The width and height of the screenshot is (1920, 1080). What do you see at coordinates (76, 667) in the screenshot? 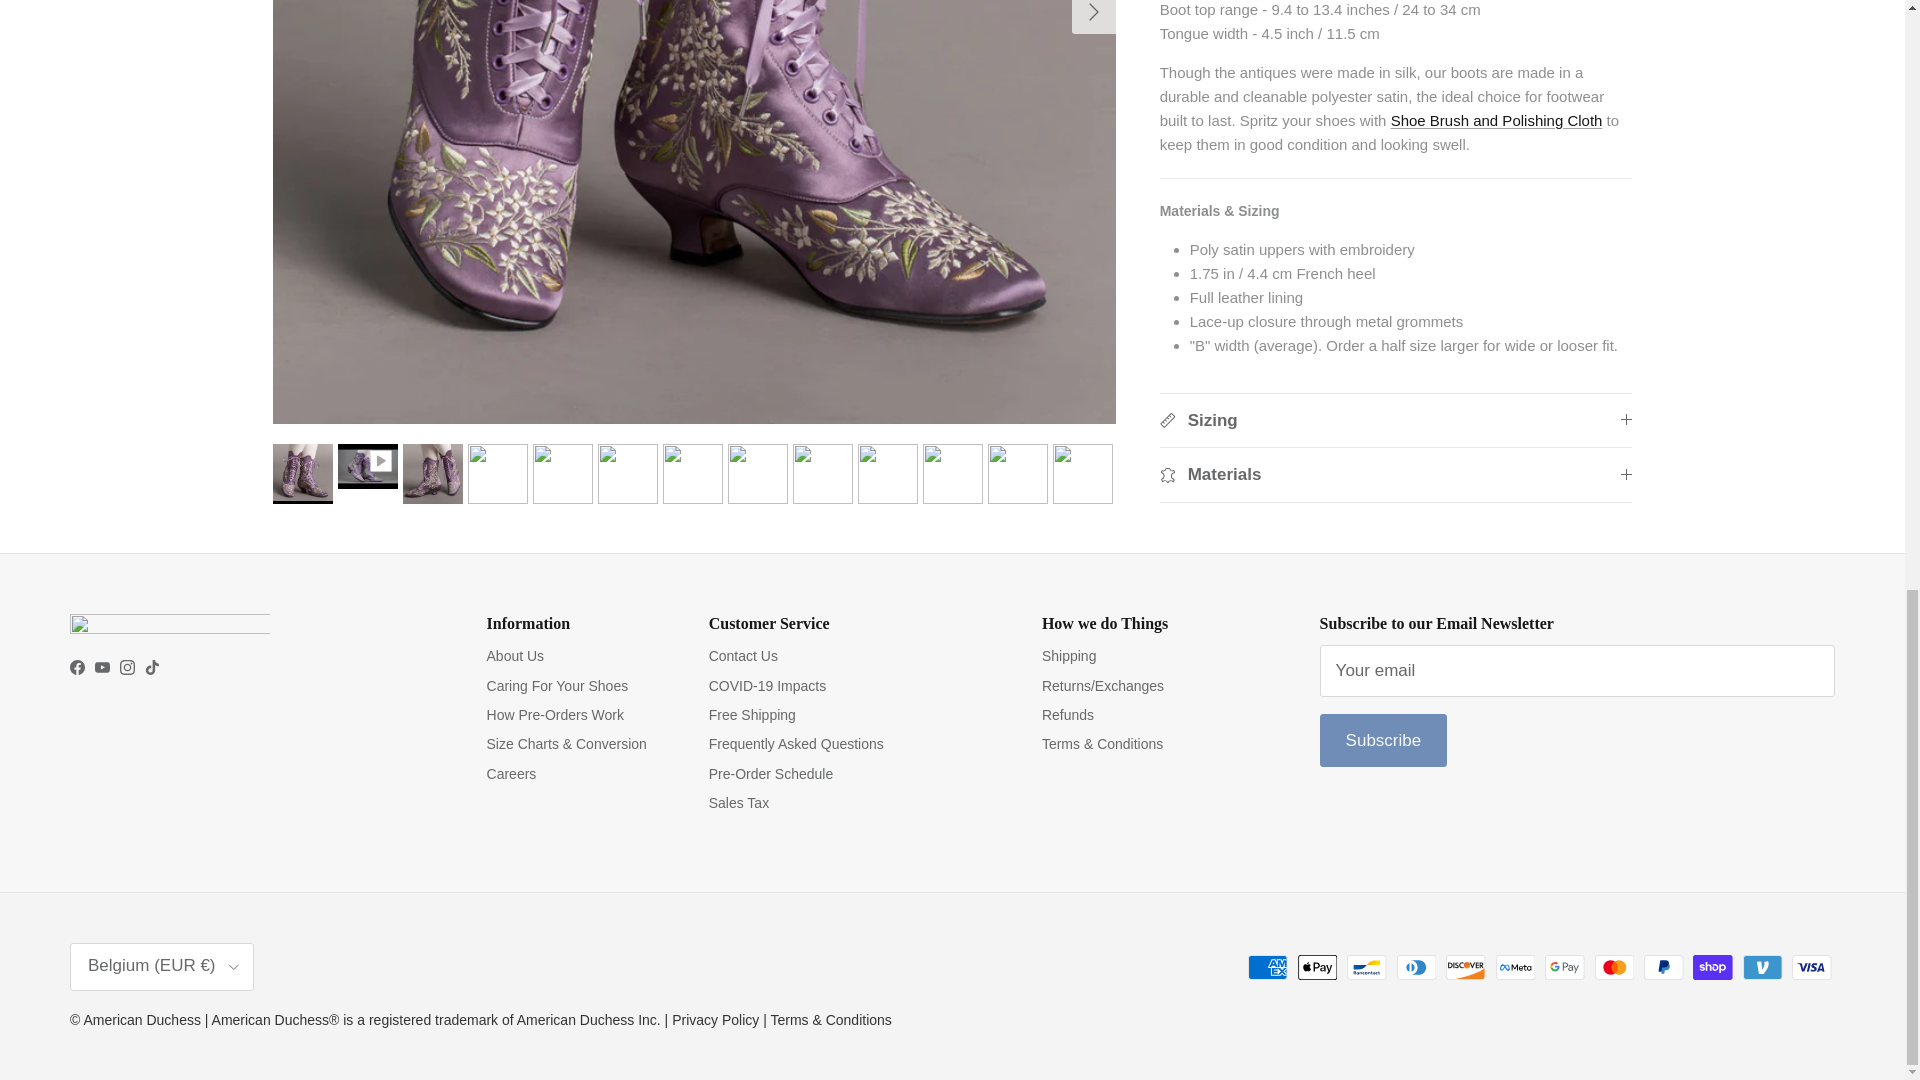
I see `American Duchess - Europe on Facebook` at bounding box center [76, 667].